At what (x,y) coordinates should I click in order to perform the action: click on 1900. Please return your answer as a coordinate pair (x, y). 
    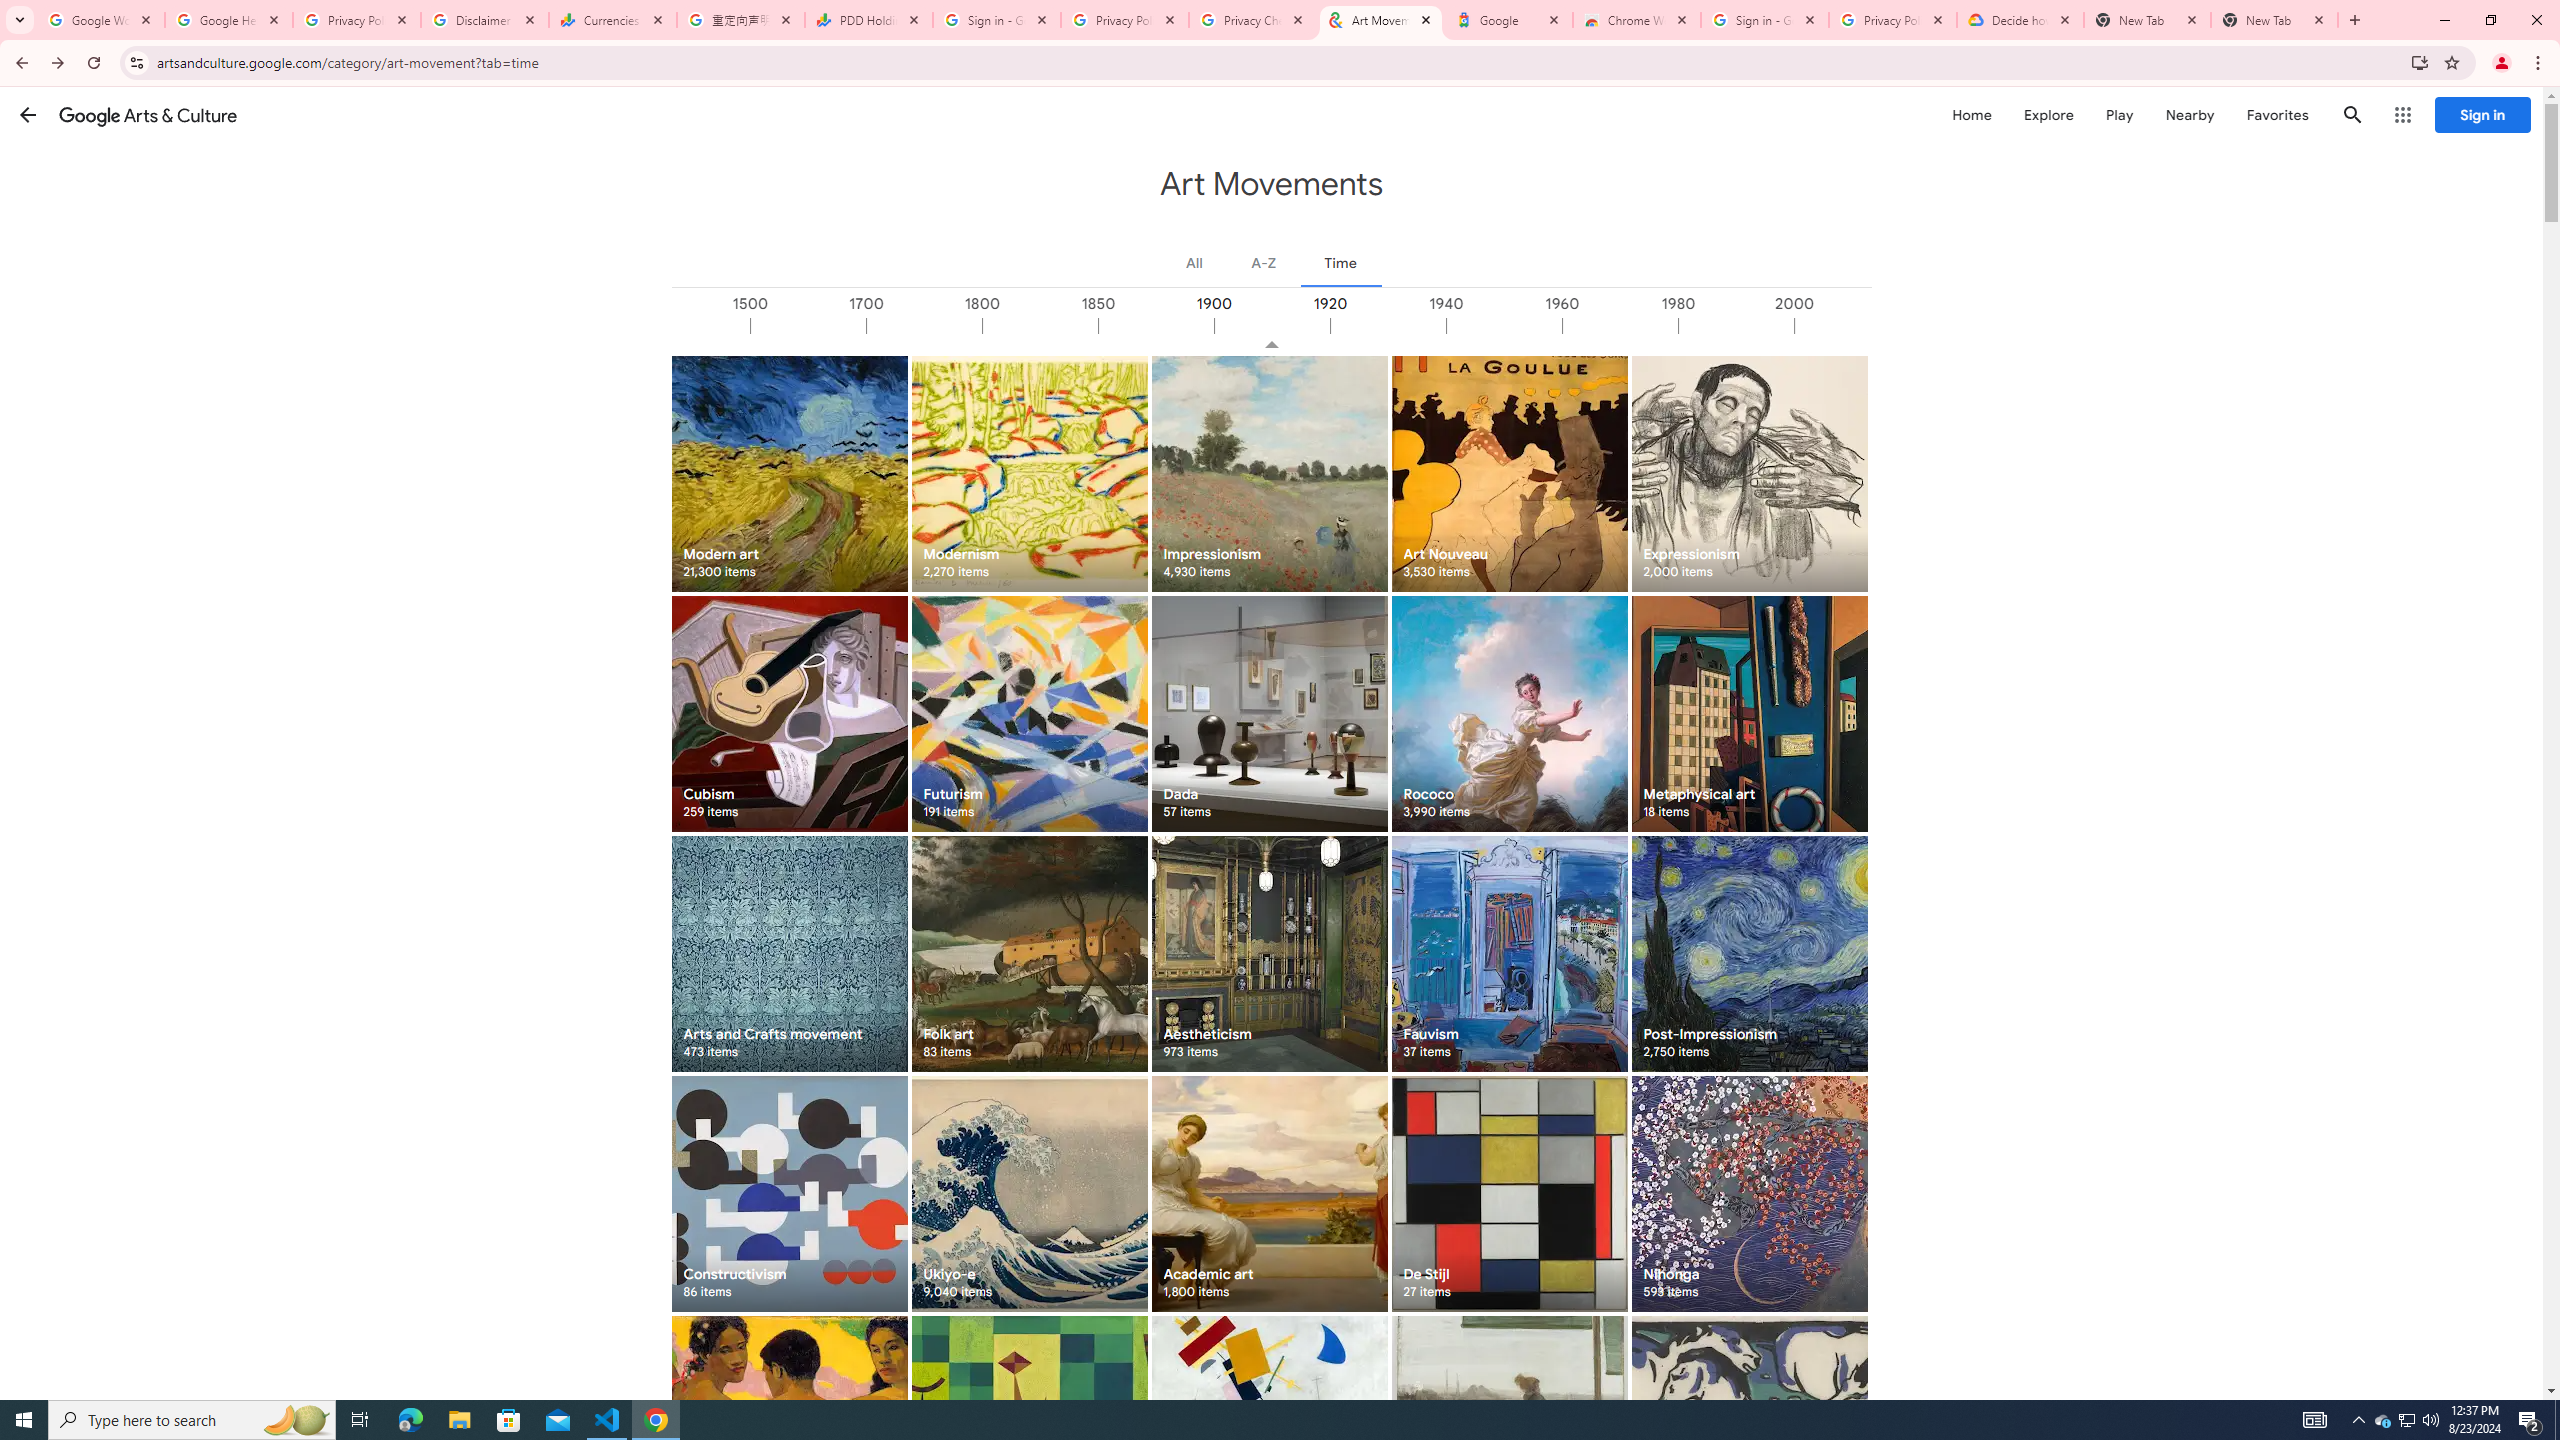
    Looking at the image, I should click on (1272, 326).